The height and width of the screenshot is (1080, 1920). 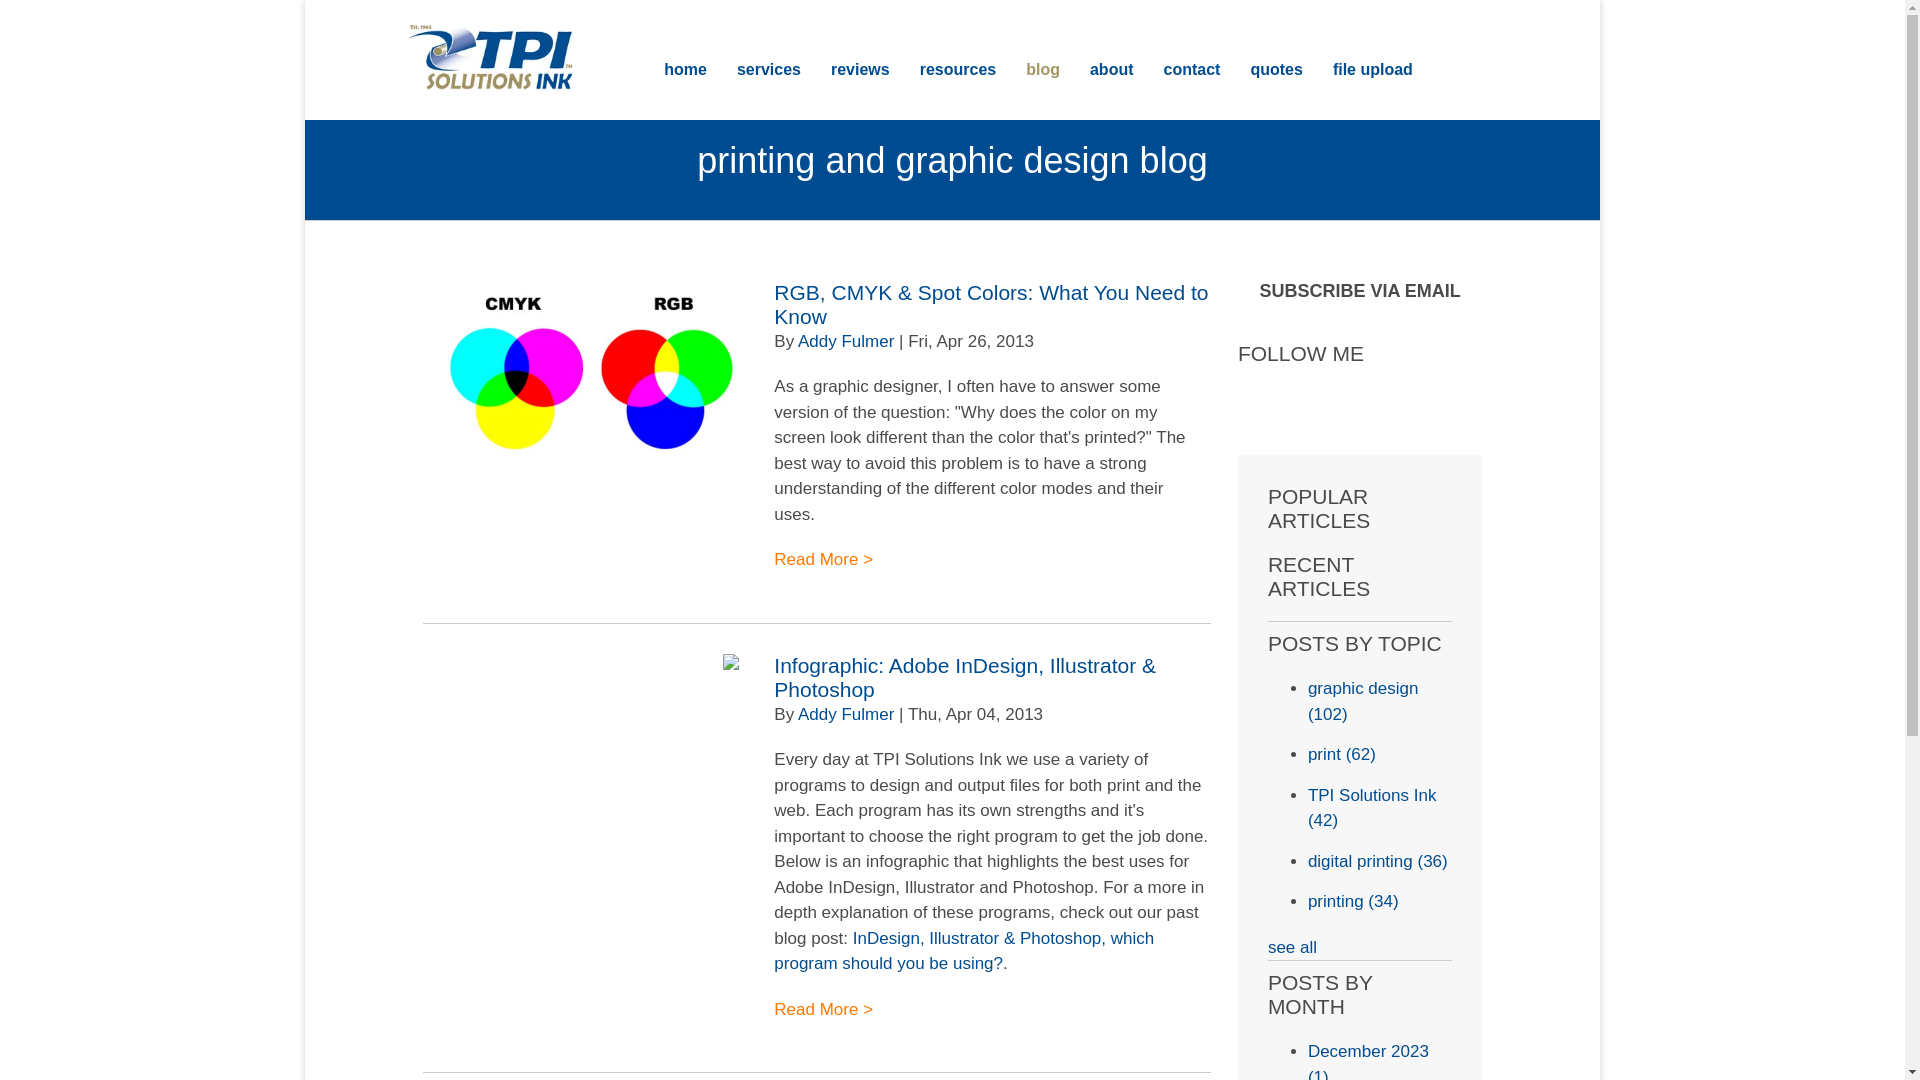 What do you see at coordinates (768, 70) in the screenshot?
I see `services` at bounding box center [768, 70].